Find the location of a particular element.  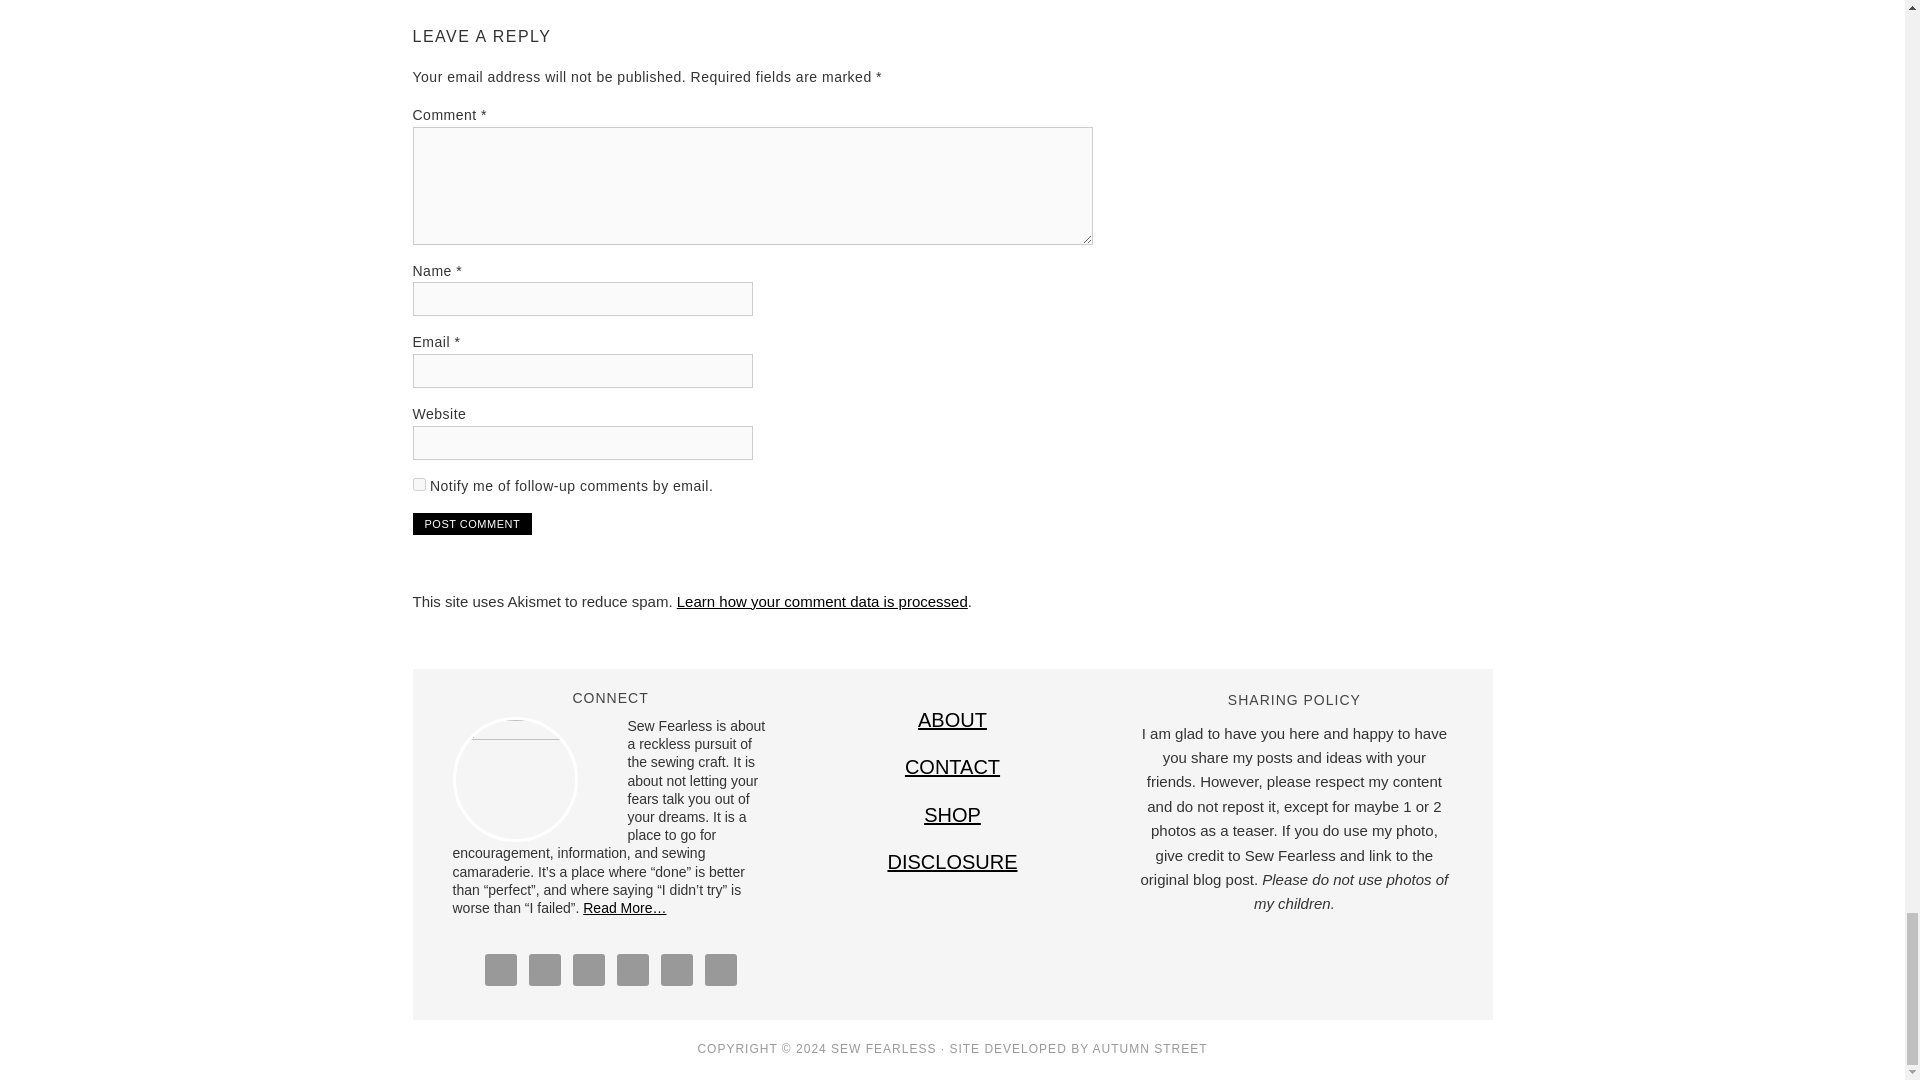

Post Comment is located at coordinates (472, 524).